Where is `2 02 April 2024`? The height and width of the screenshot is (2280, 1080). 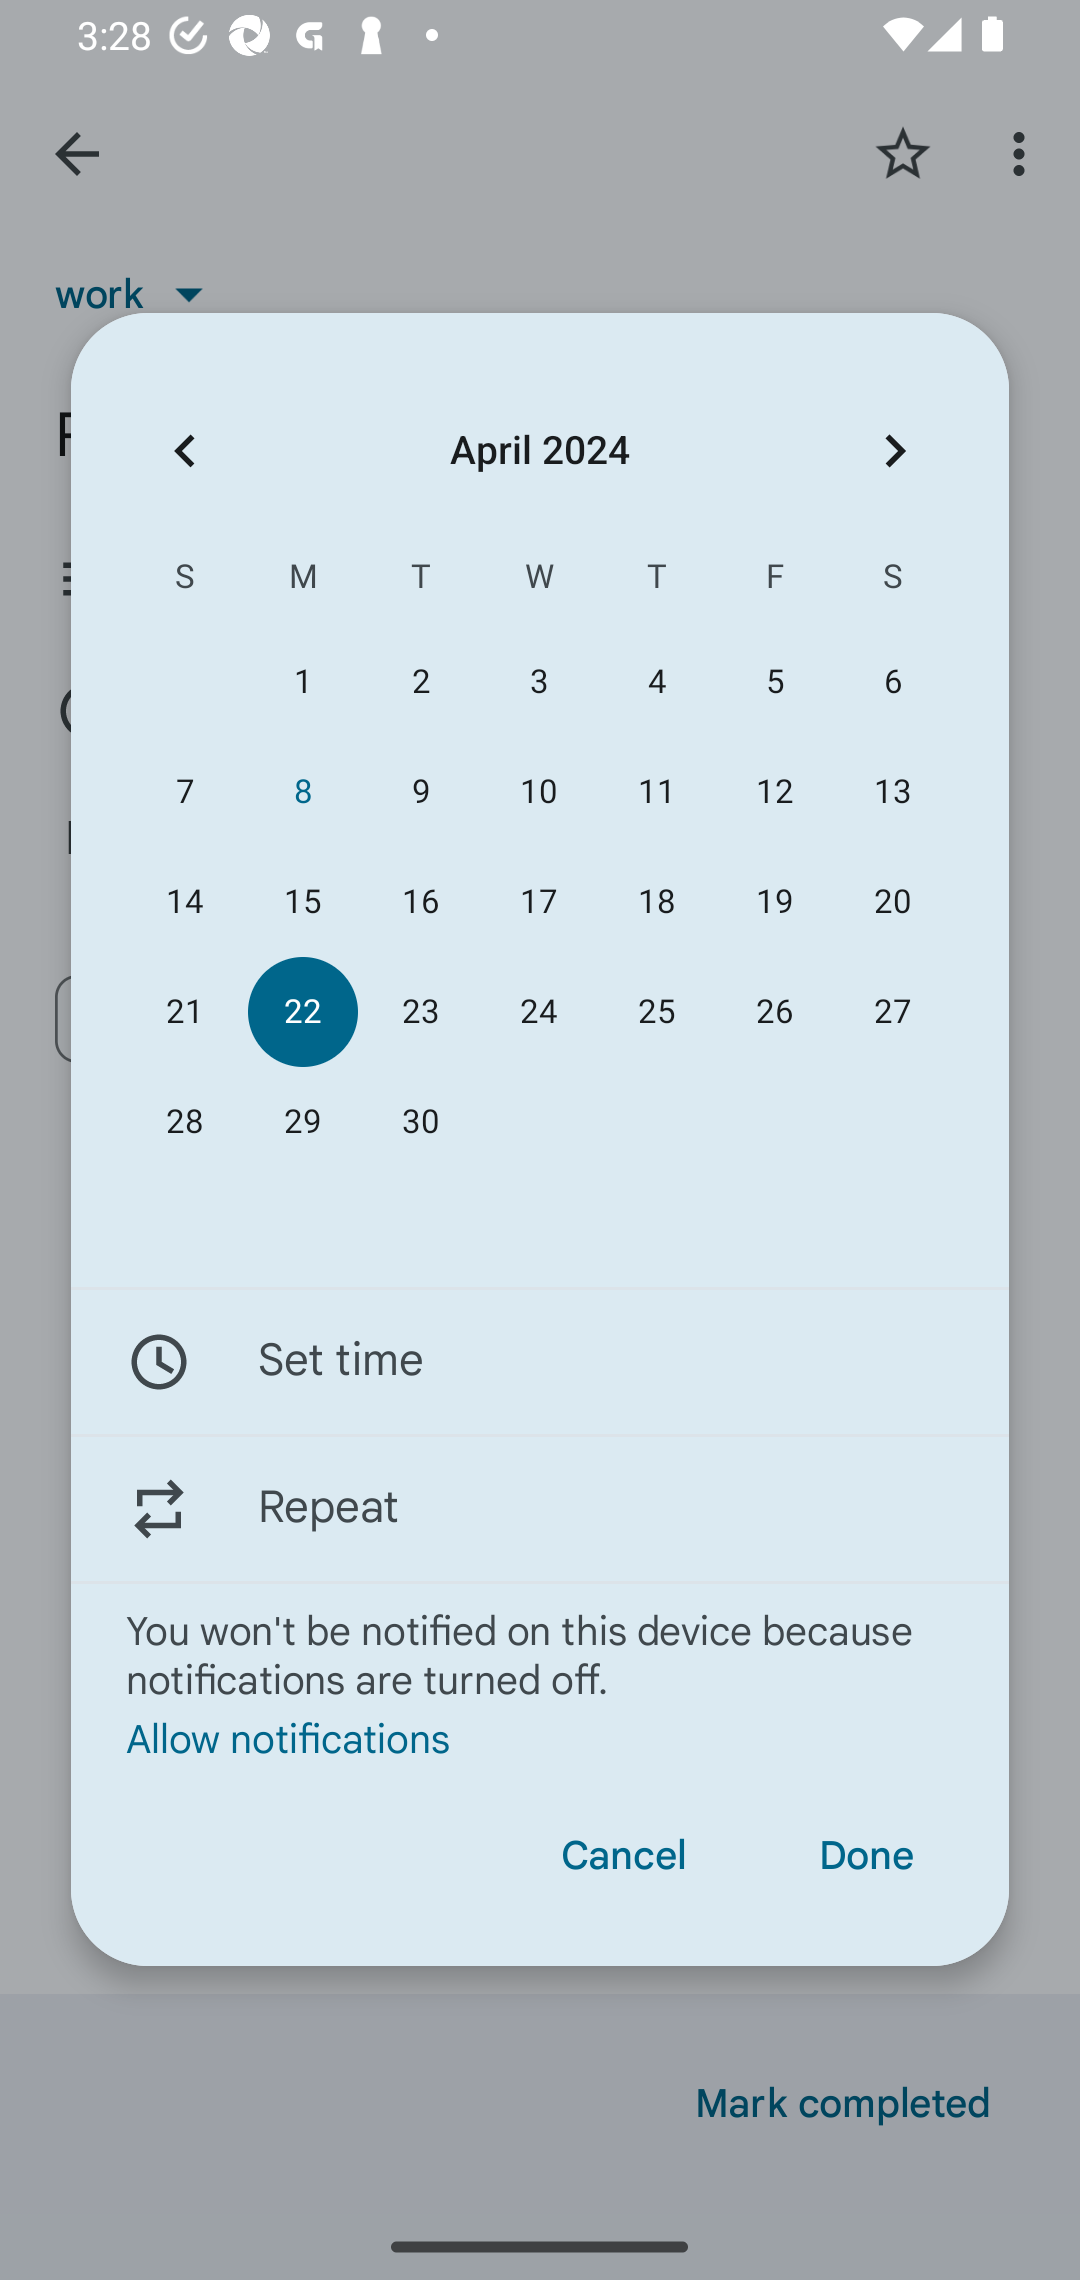 2 02 April 2024 is located at coordinates (420, 682).